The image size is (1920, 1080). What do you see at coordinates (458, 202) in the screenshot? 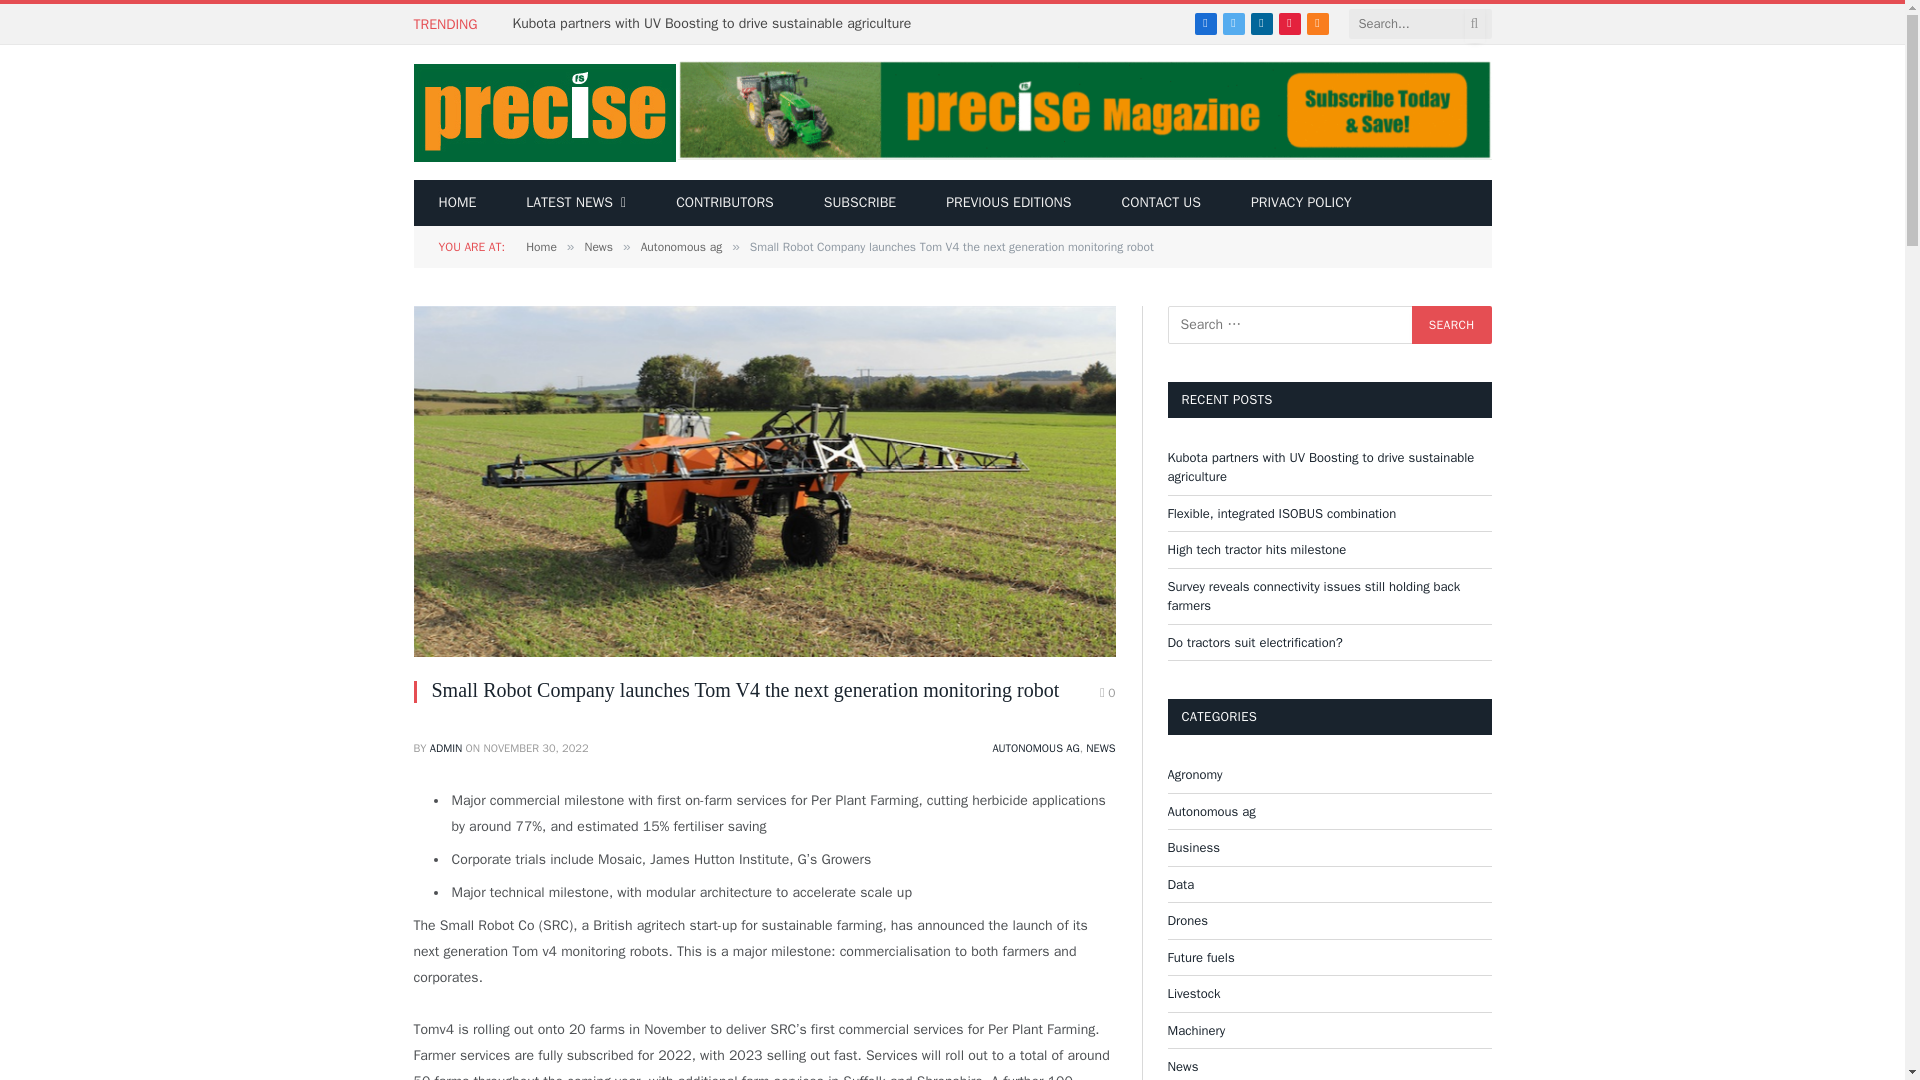
I see `Home` at bounding box center [458, 202].